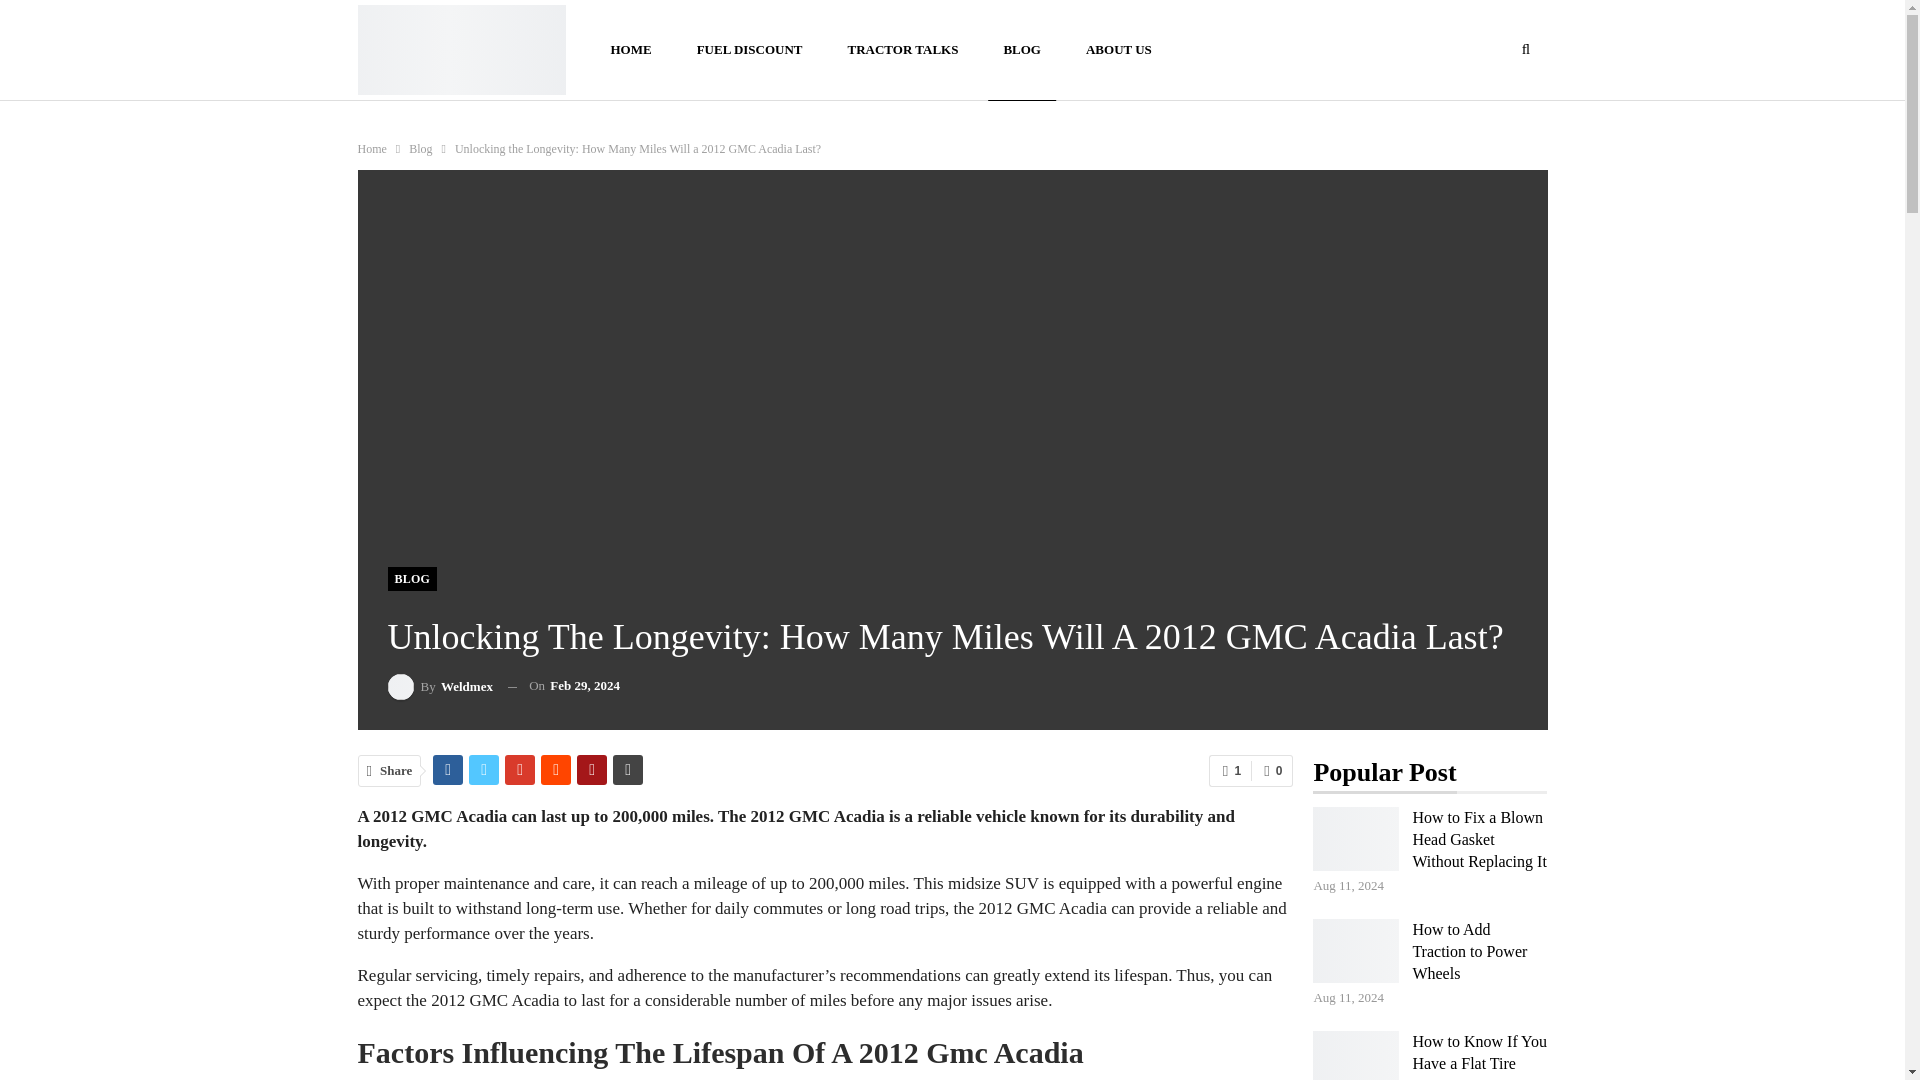  Describe the element at coordinates (1119, 50) in the screenshot. I see `ABOUT US` at that location.